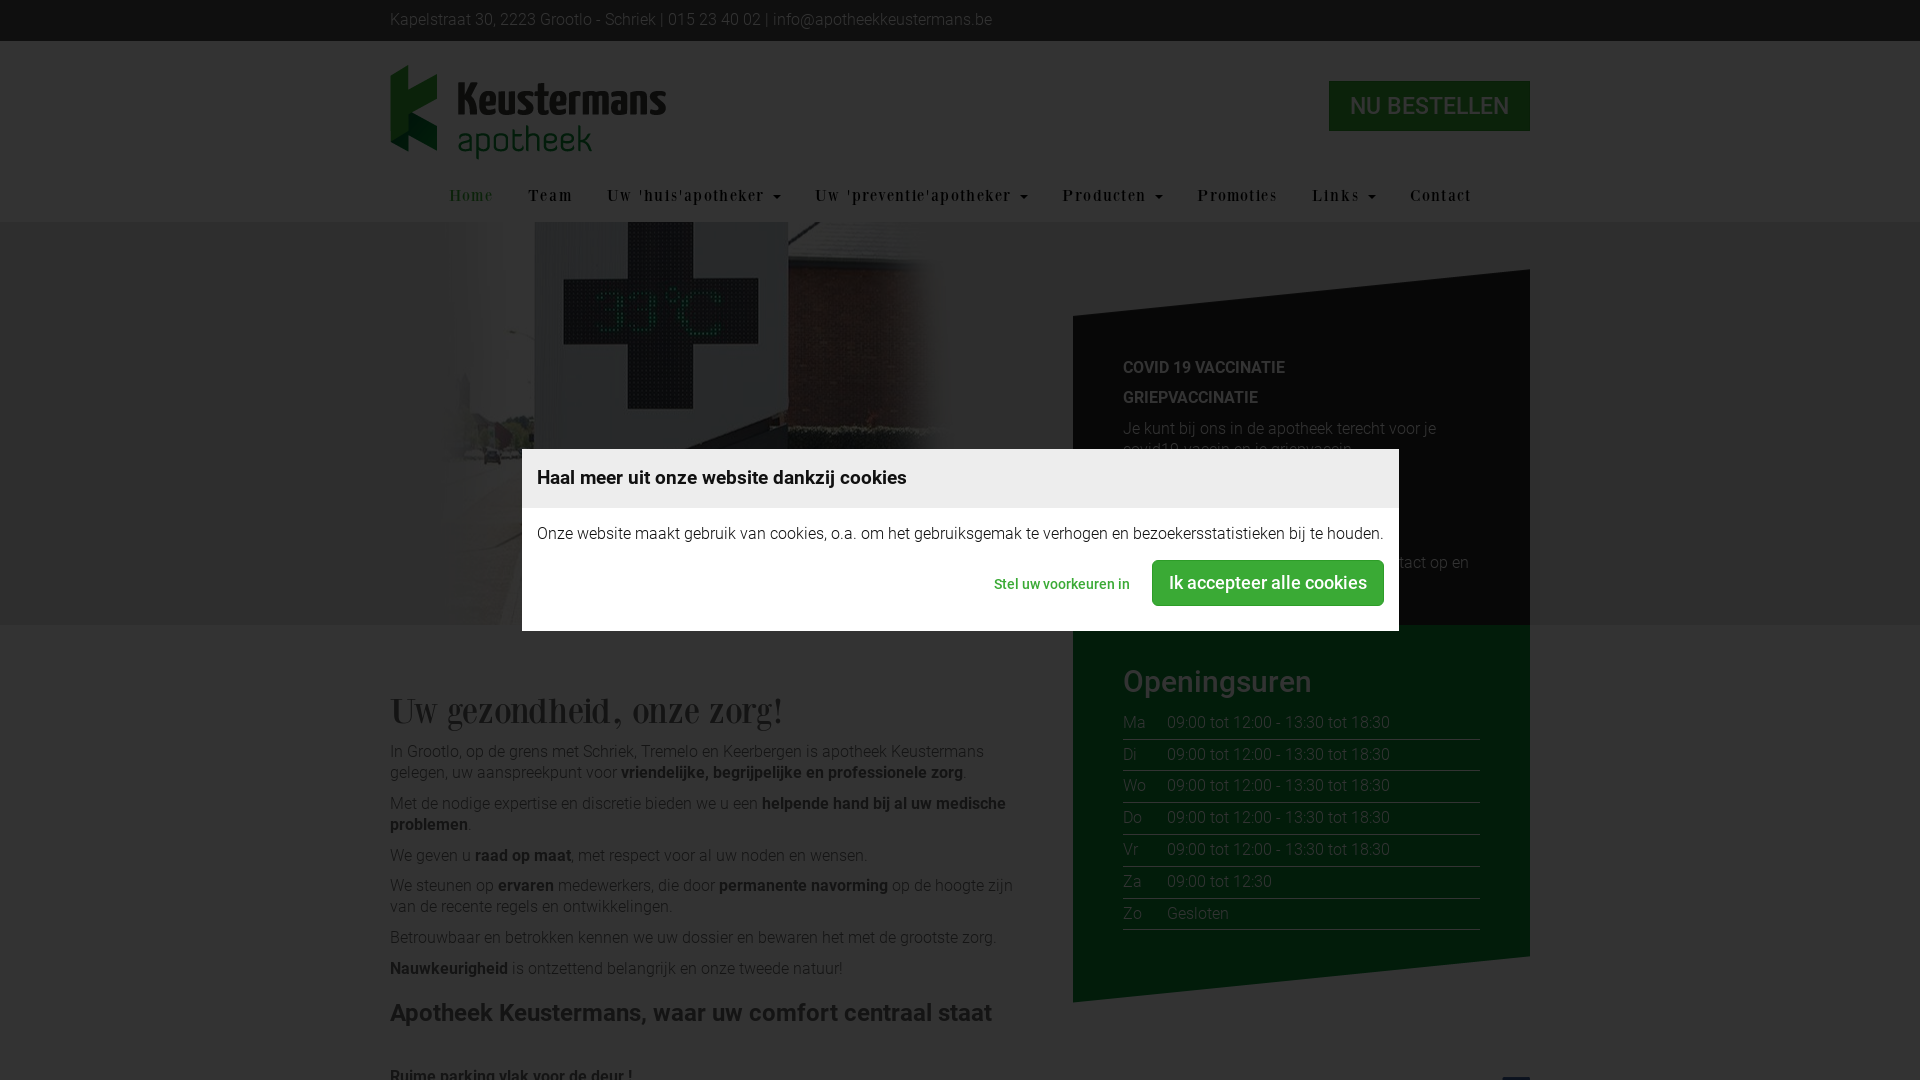  I want to click on NU BESTELLEN, so click(1430, 106).